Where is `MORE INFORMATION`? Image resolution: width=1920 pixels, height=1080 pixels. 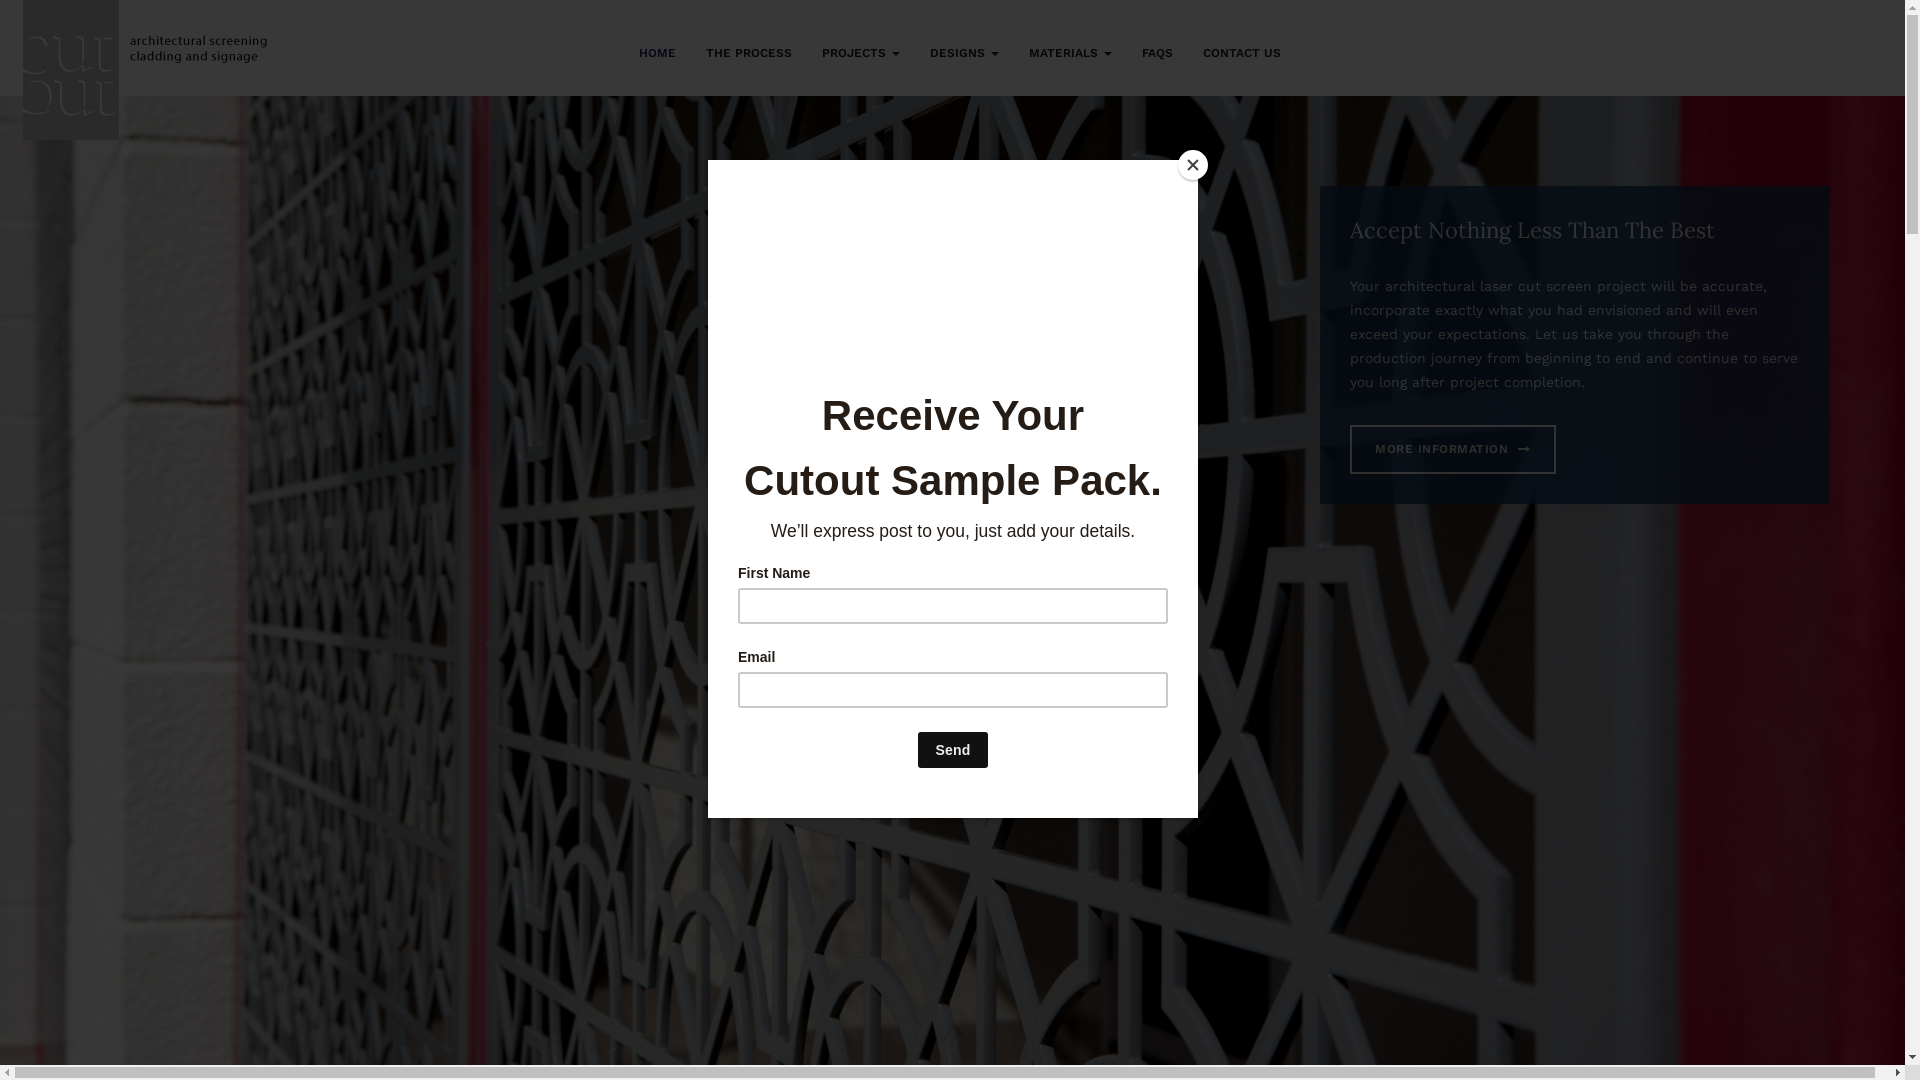
MORE INFORMATION is located at coordinates (1453, 450).